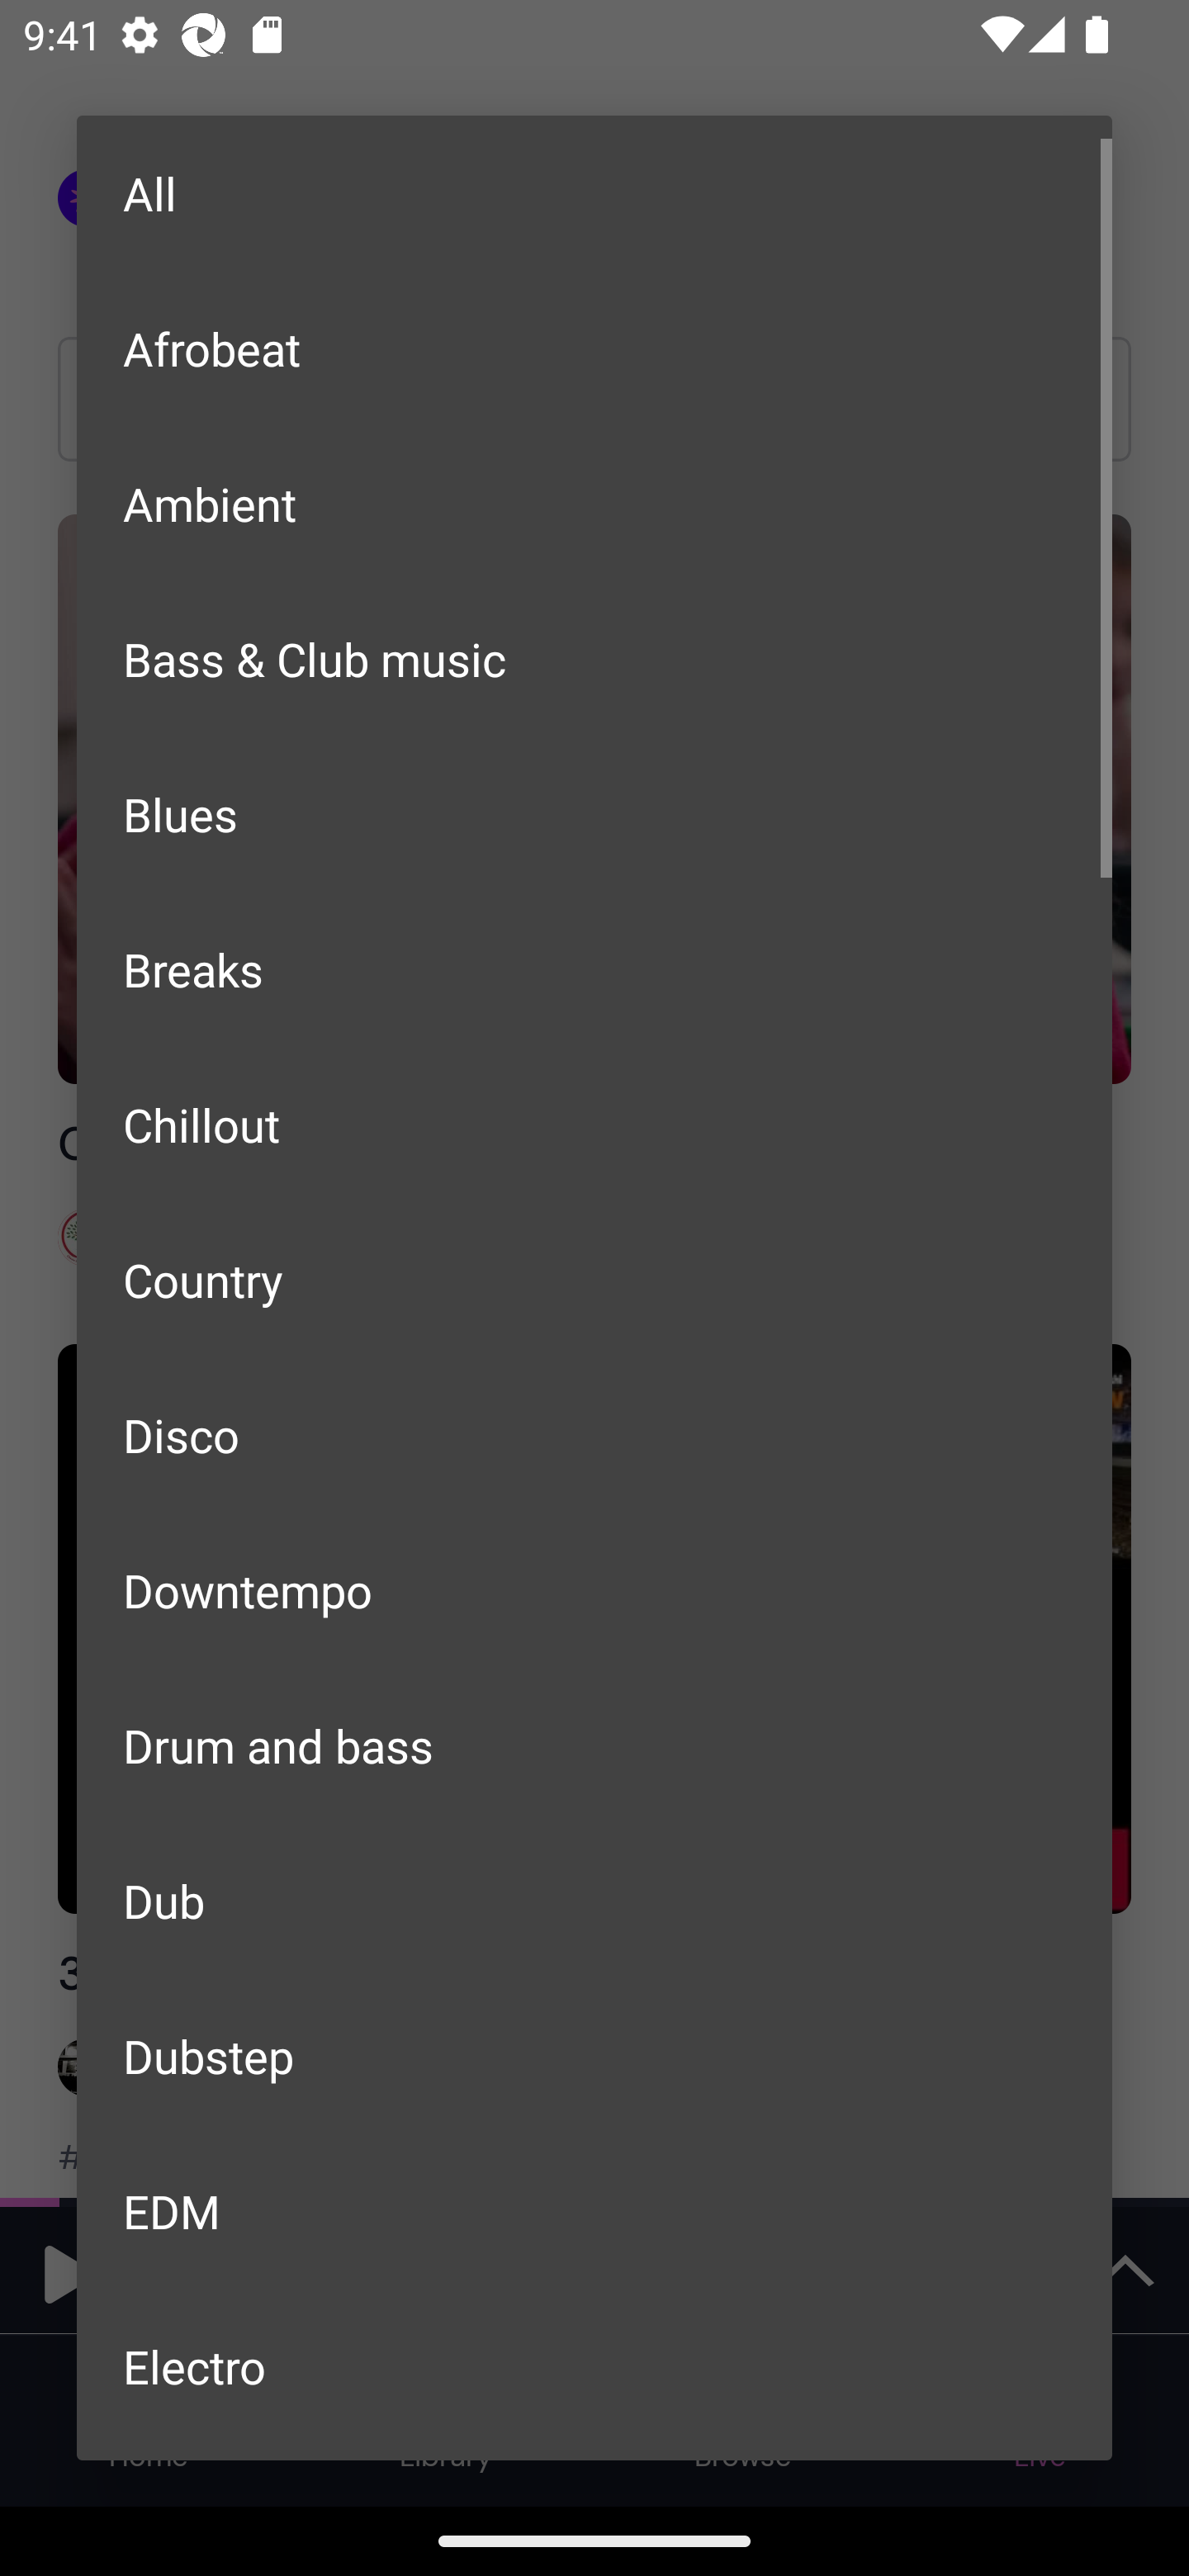  Describe the element at coordinates (594, 1589) in the screenshot. I see `Downtempo` at that location.